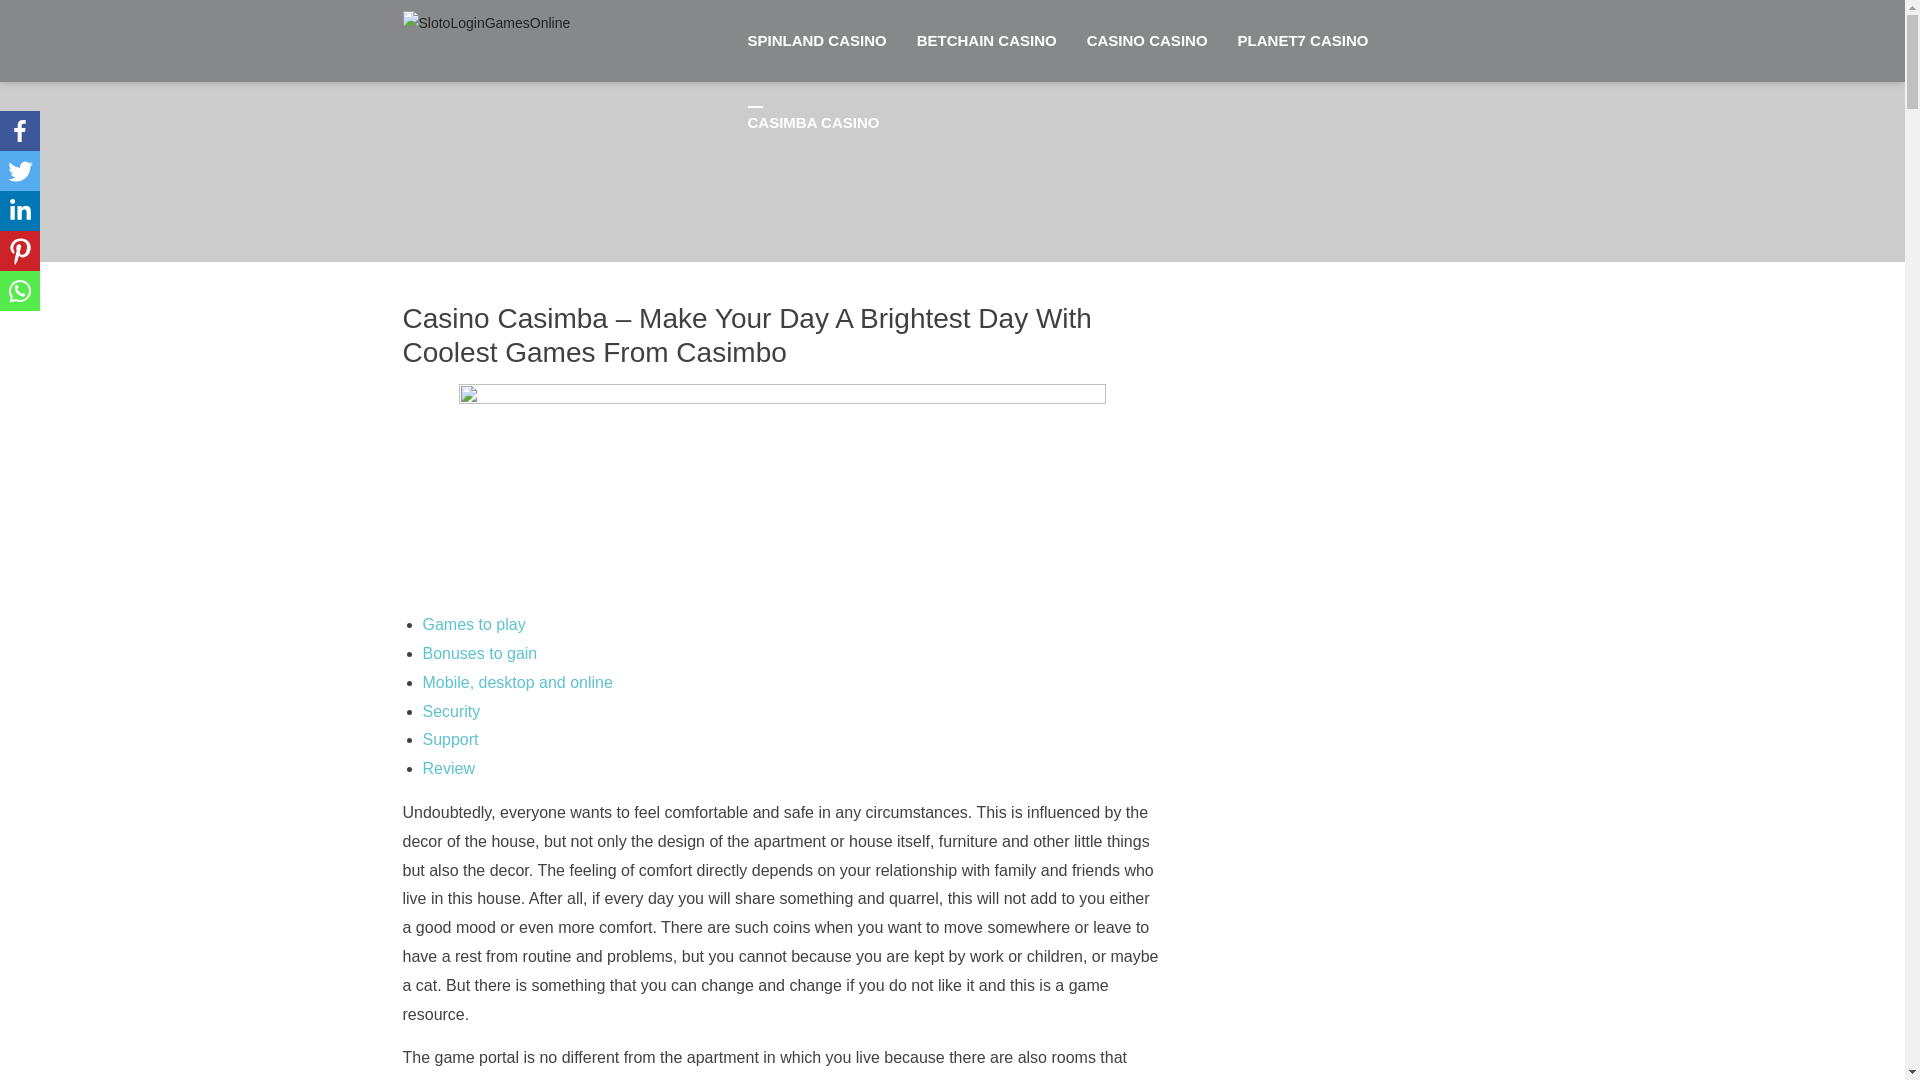  What do you see at coordinates (986, 41) in the screenshot?
I see `BETCHAIN CASINO` at bounding box center [986, 41].